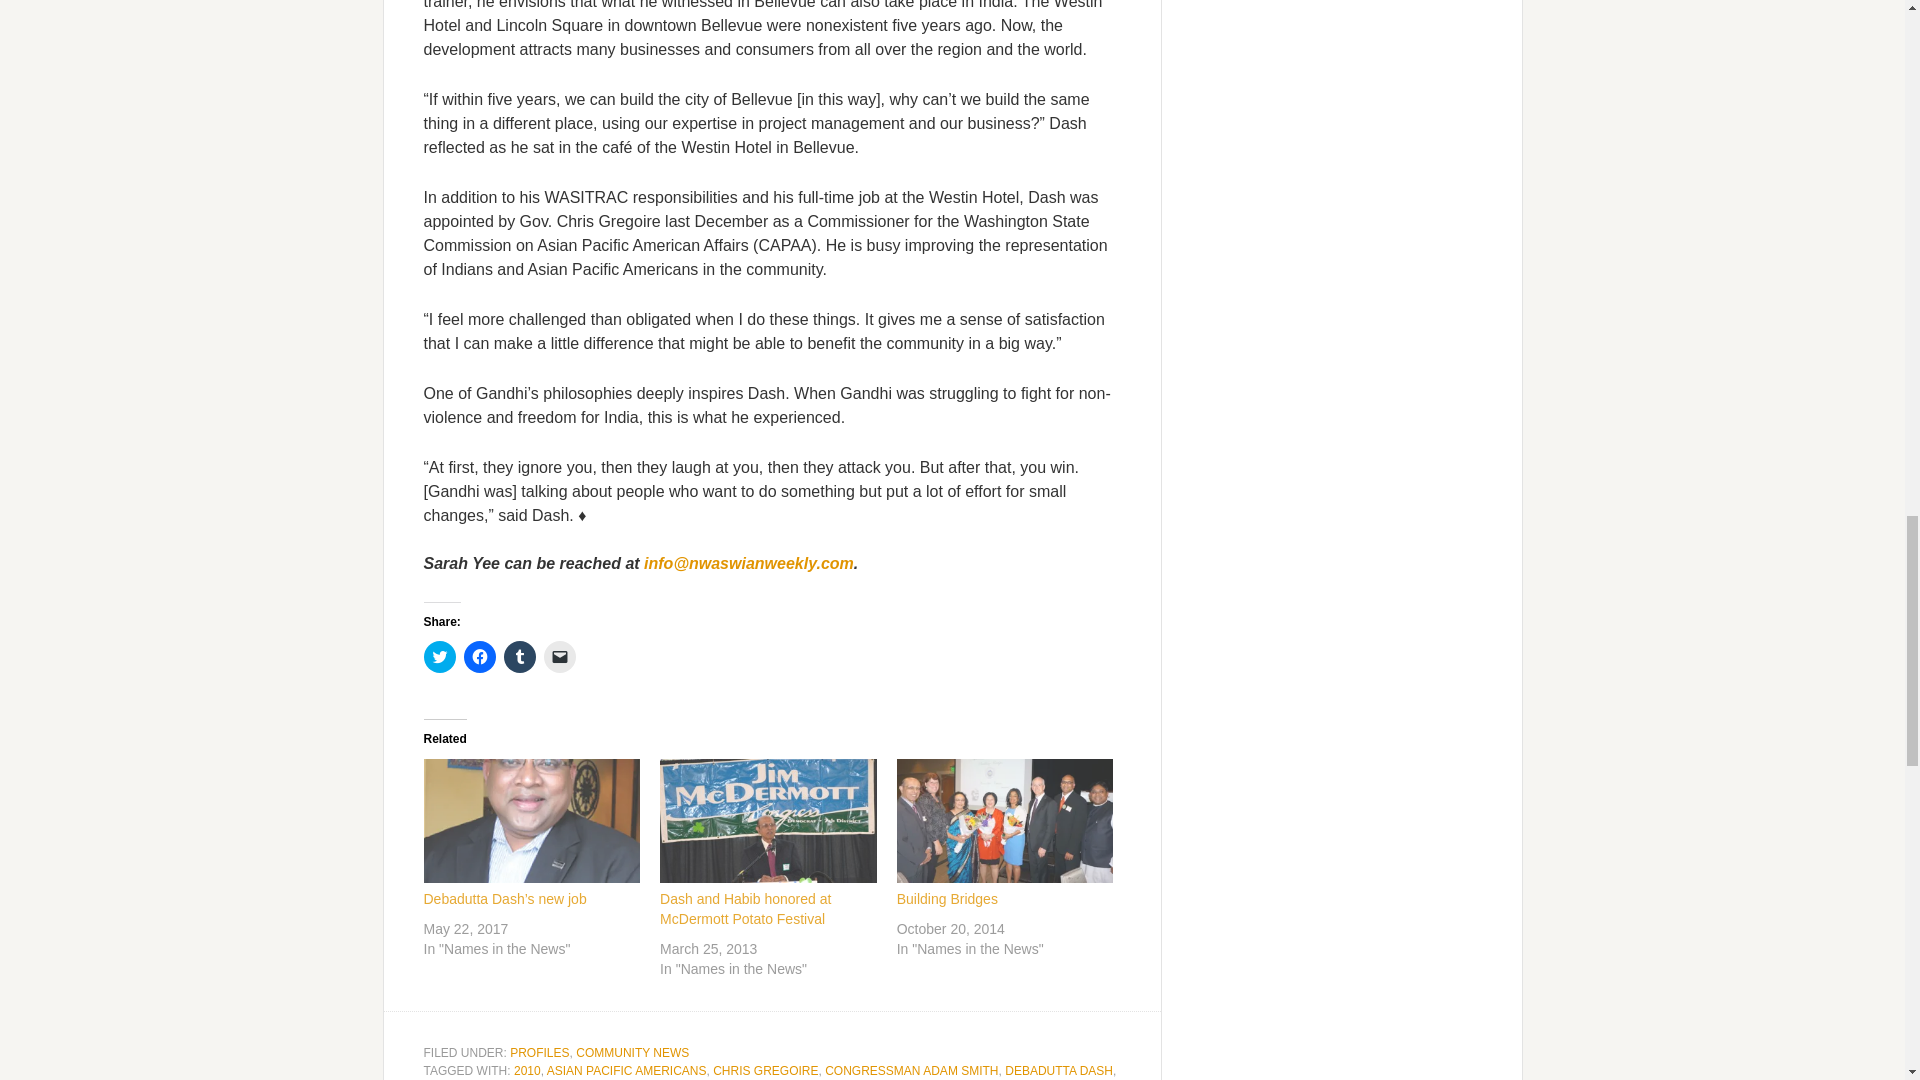 Image resolution: width=1920 pixels, height=1080 pixels. I want to click on Building Bridges, so click(1004, 821).